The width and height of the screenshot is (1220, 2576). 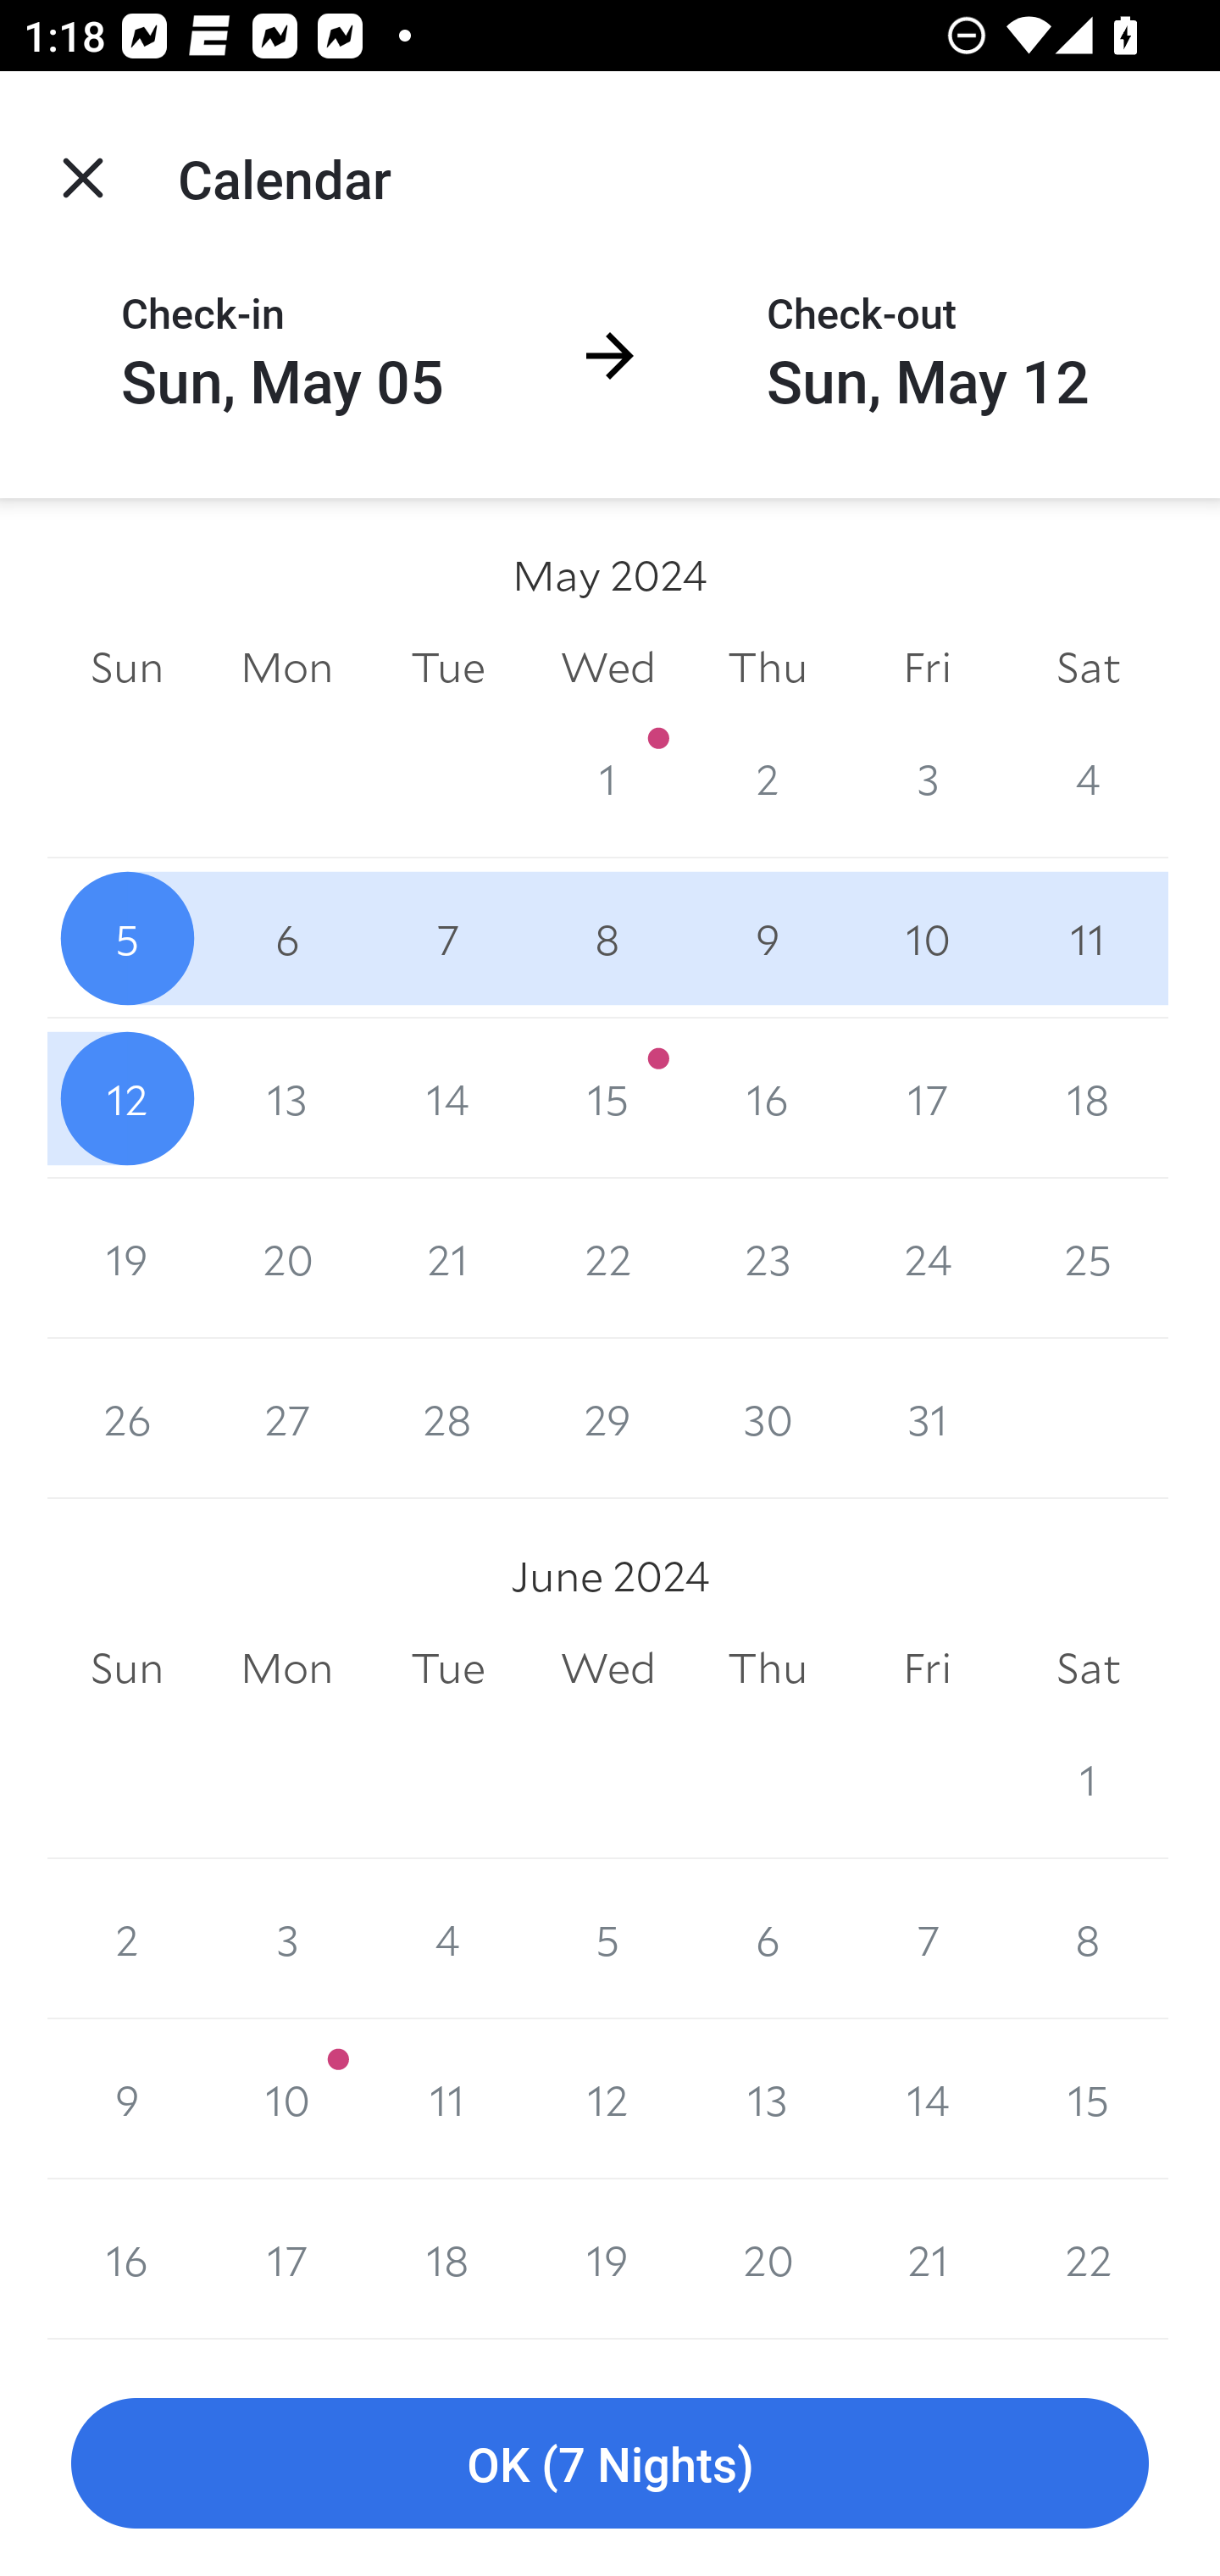 I want to click on 24 24 May 2024, so click(x=927, y=1259).